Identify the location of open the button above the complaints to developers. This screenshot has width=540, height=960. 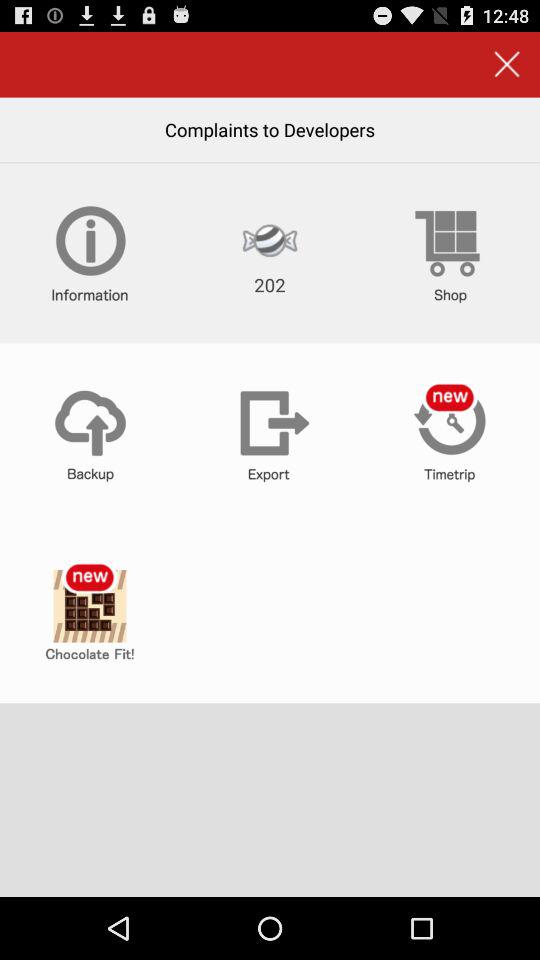
(506, 64).